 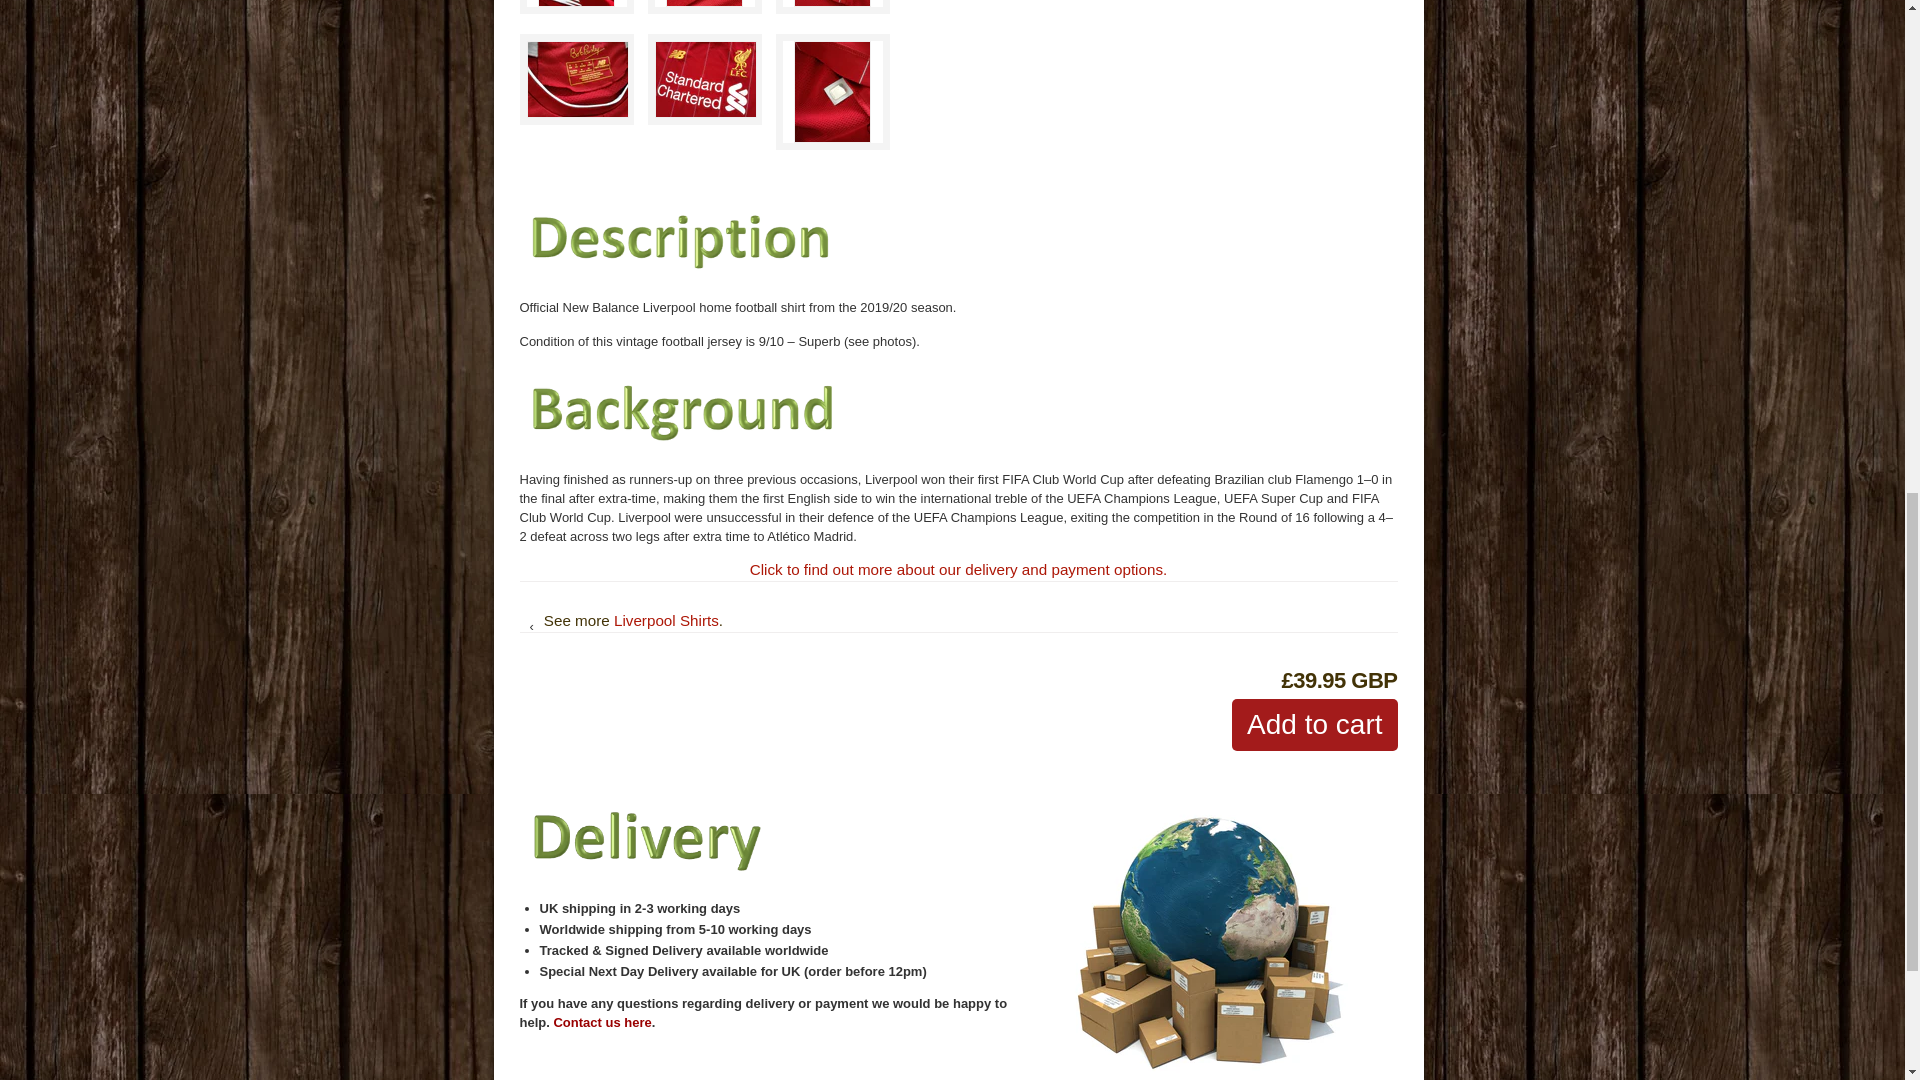 I want to click on Add to cart, so click(x=1314, y=724).